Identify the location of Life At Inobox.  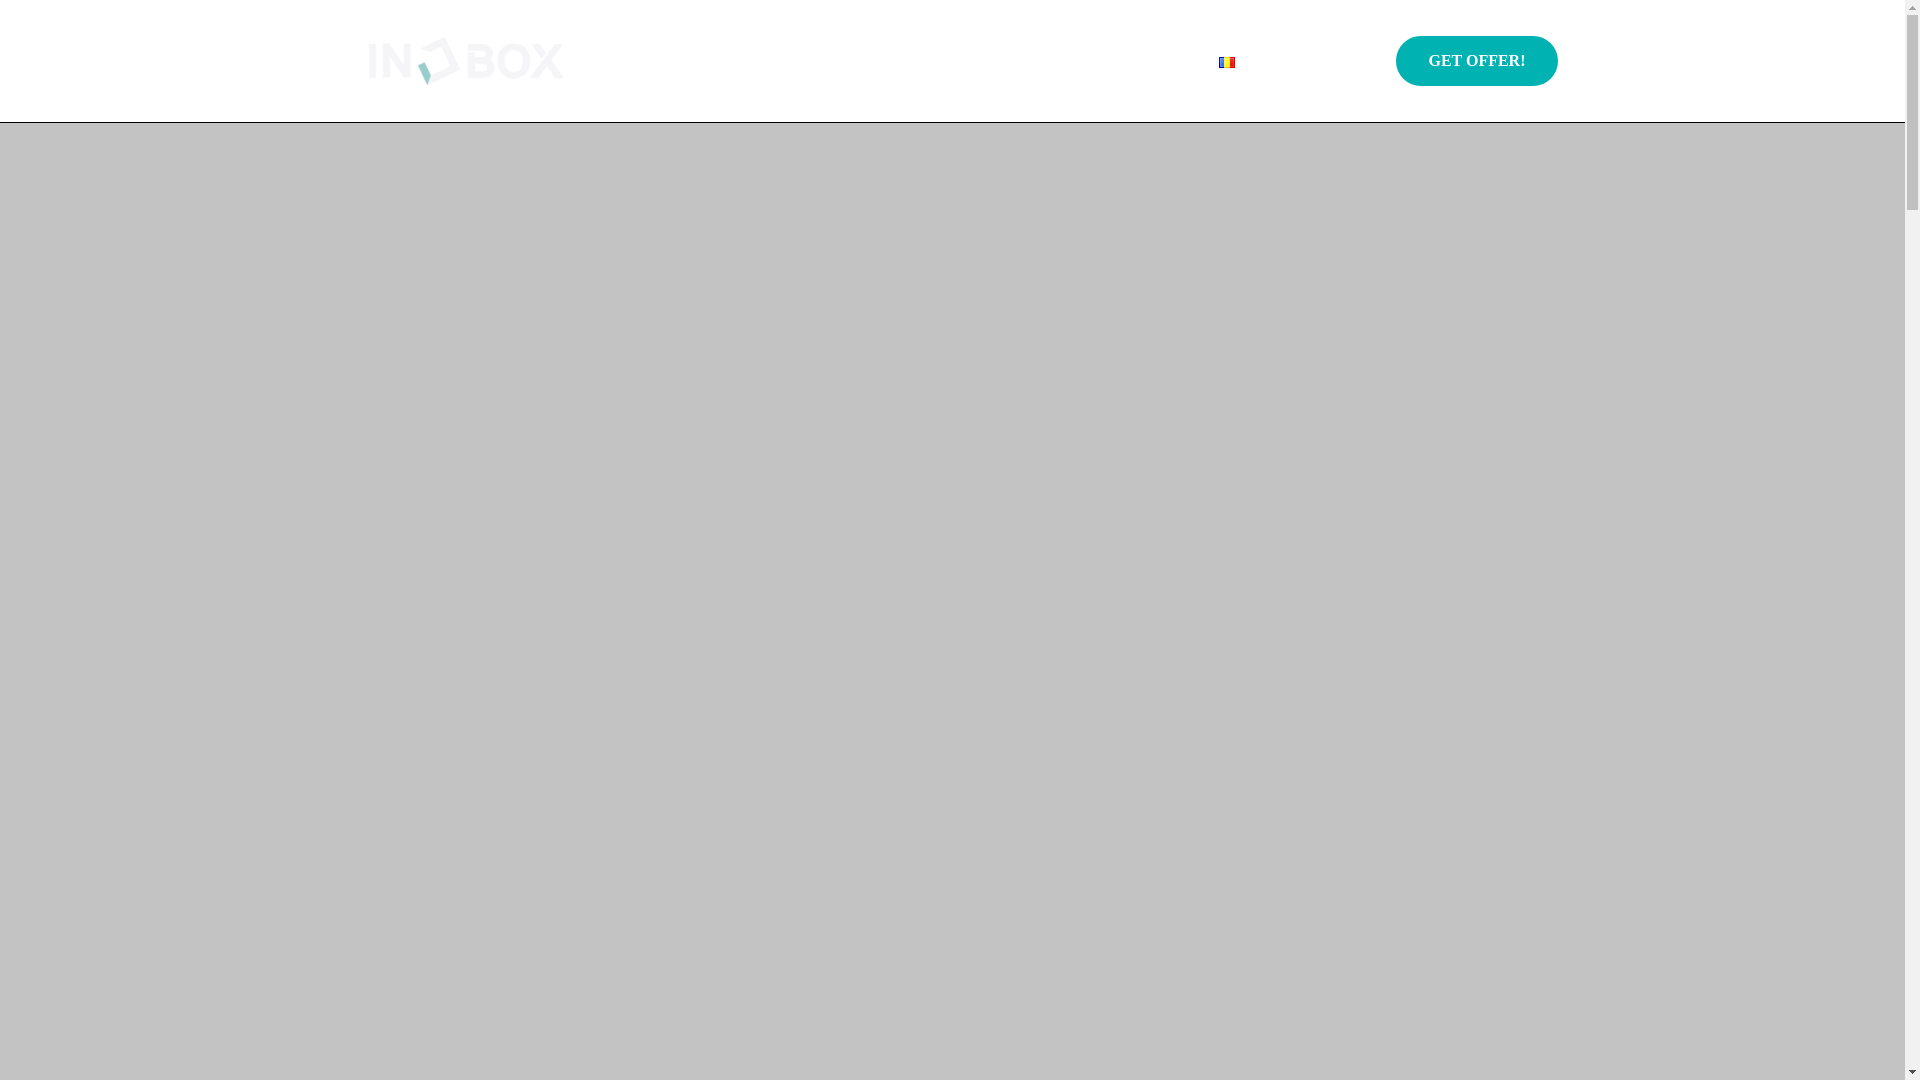
(890, 60).